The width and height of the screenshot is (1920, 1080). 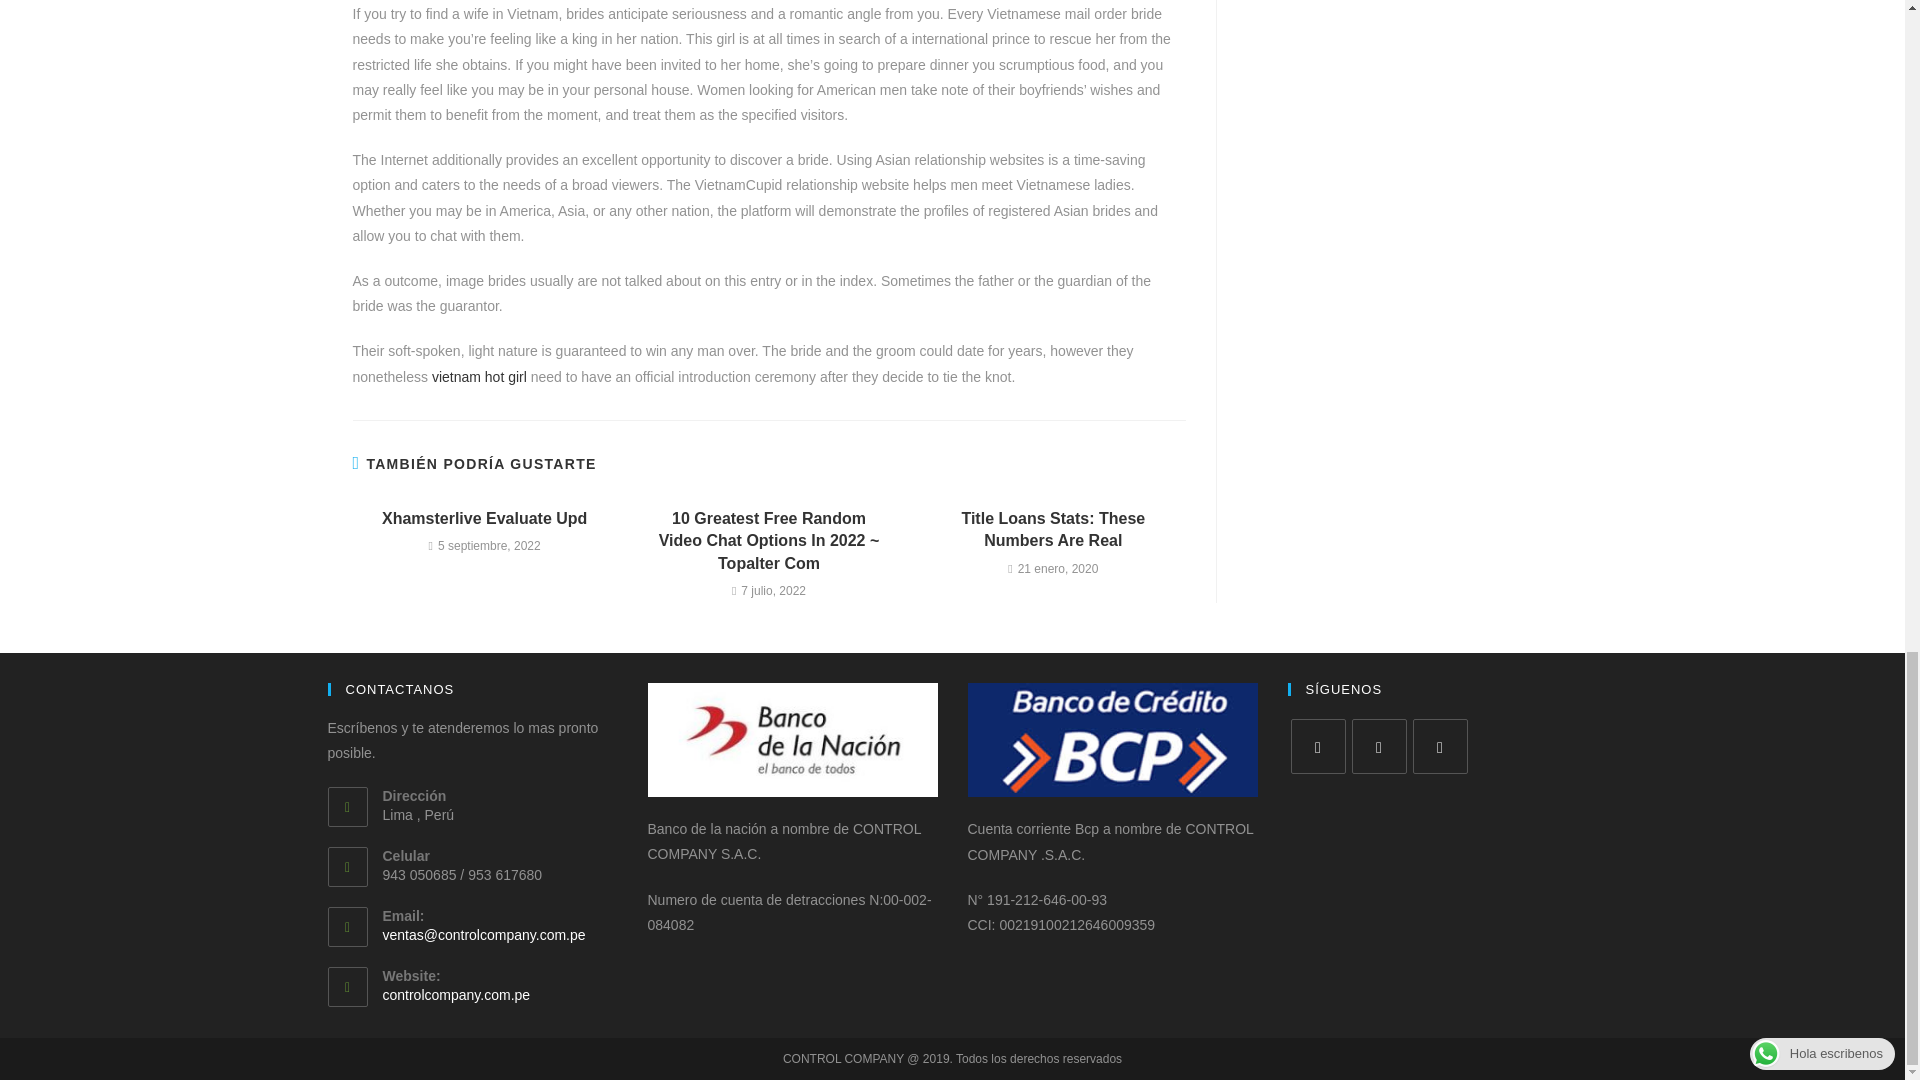 What do you see at coordinates (484, 518) in the screenshot?
I see `Xhamsterlive Evaluate Upd` at bounding box center [484, 518].